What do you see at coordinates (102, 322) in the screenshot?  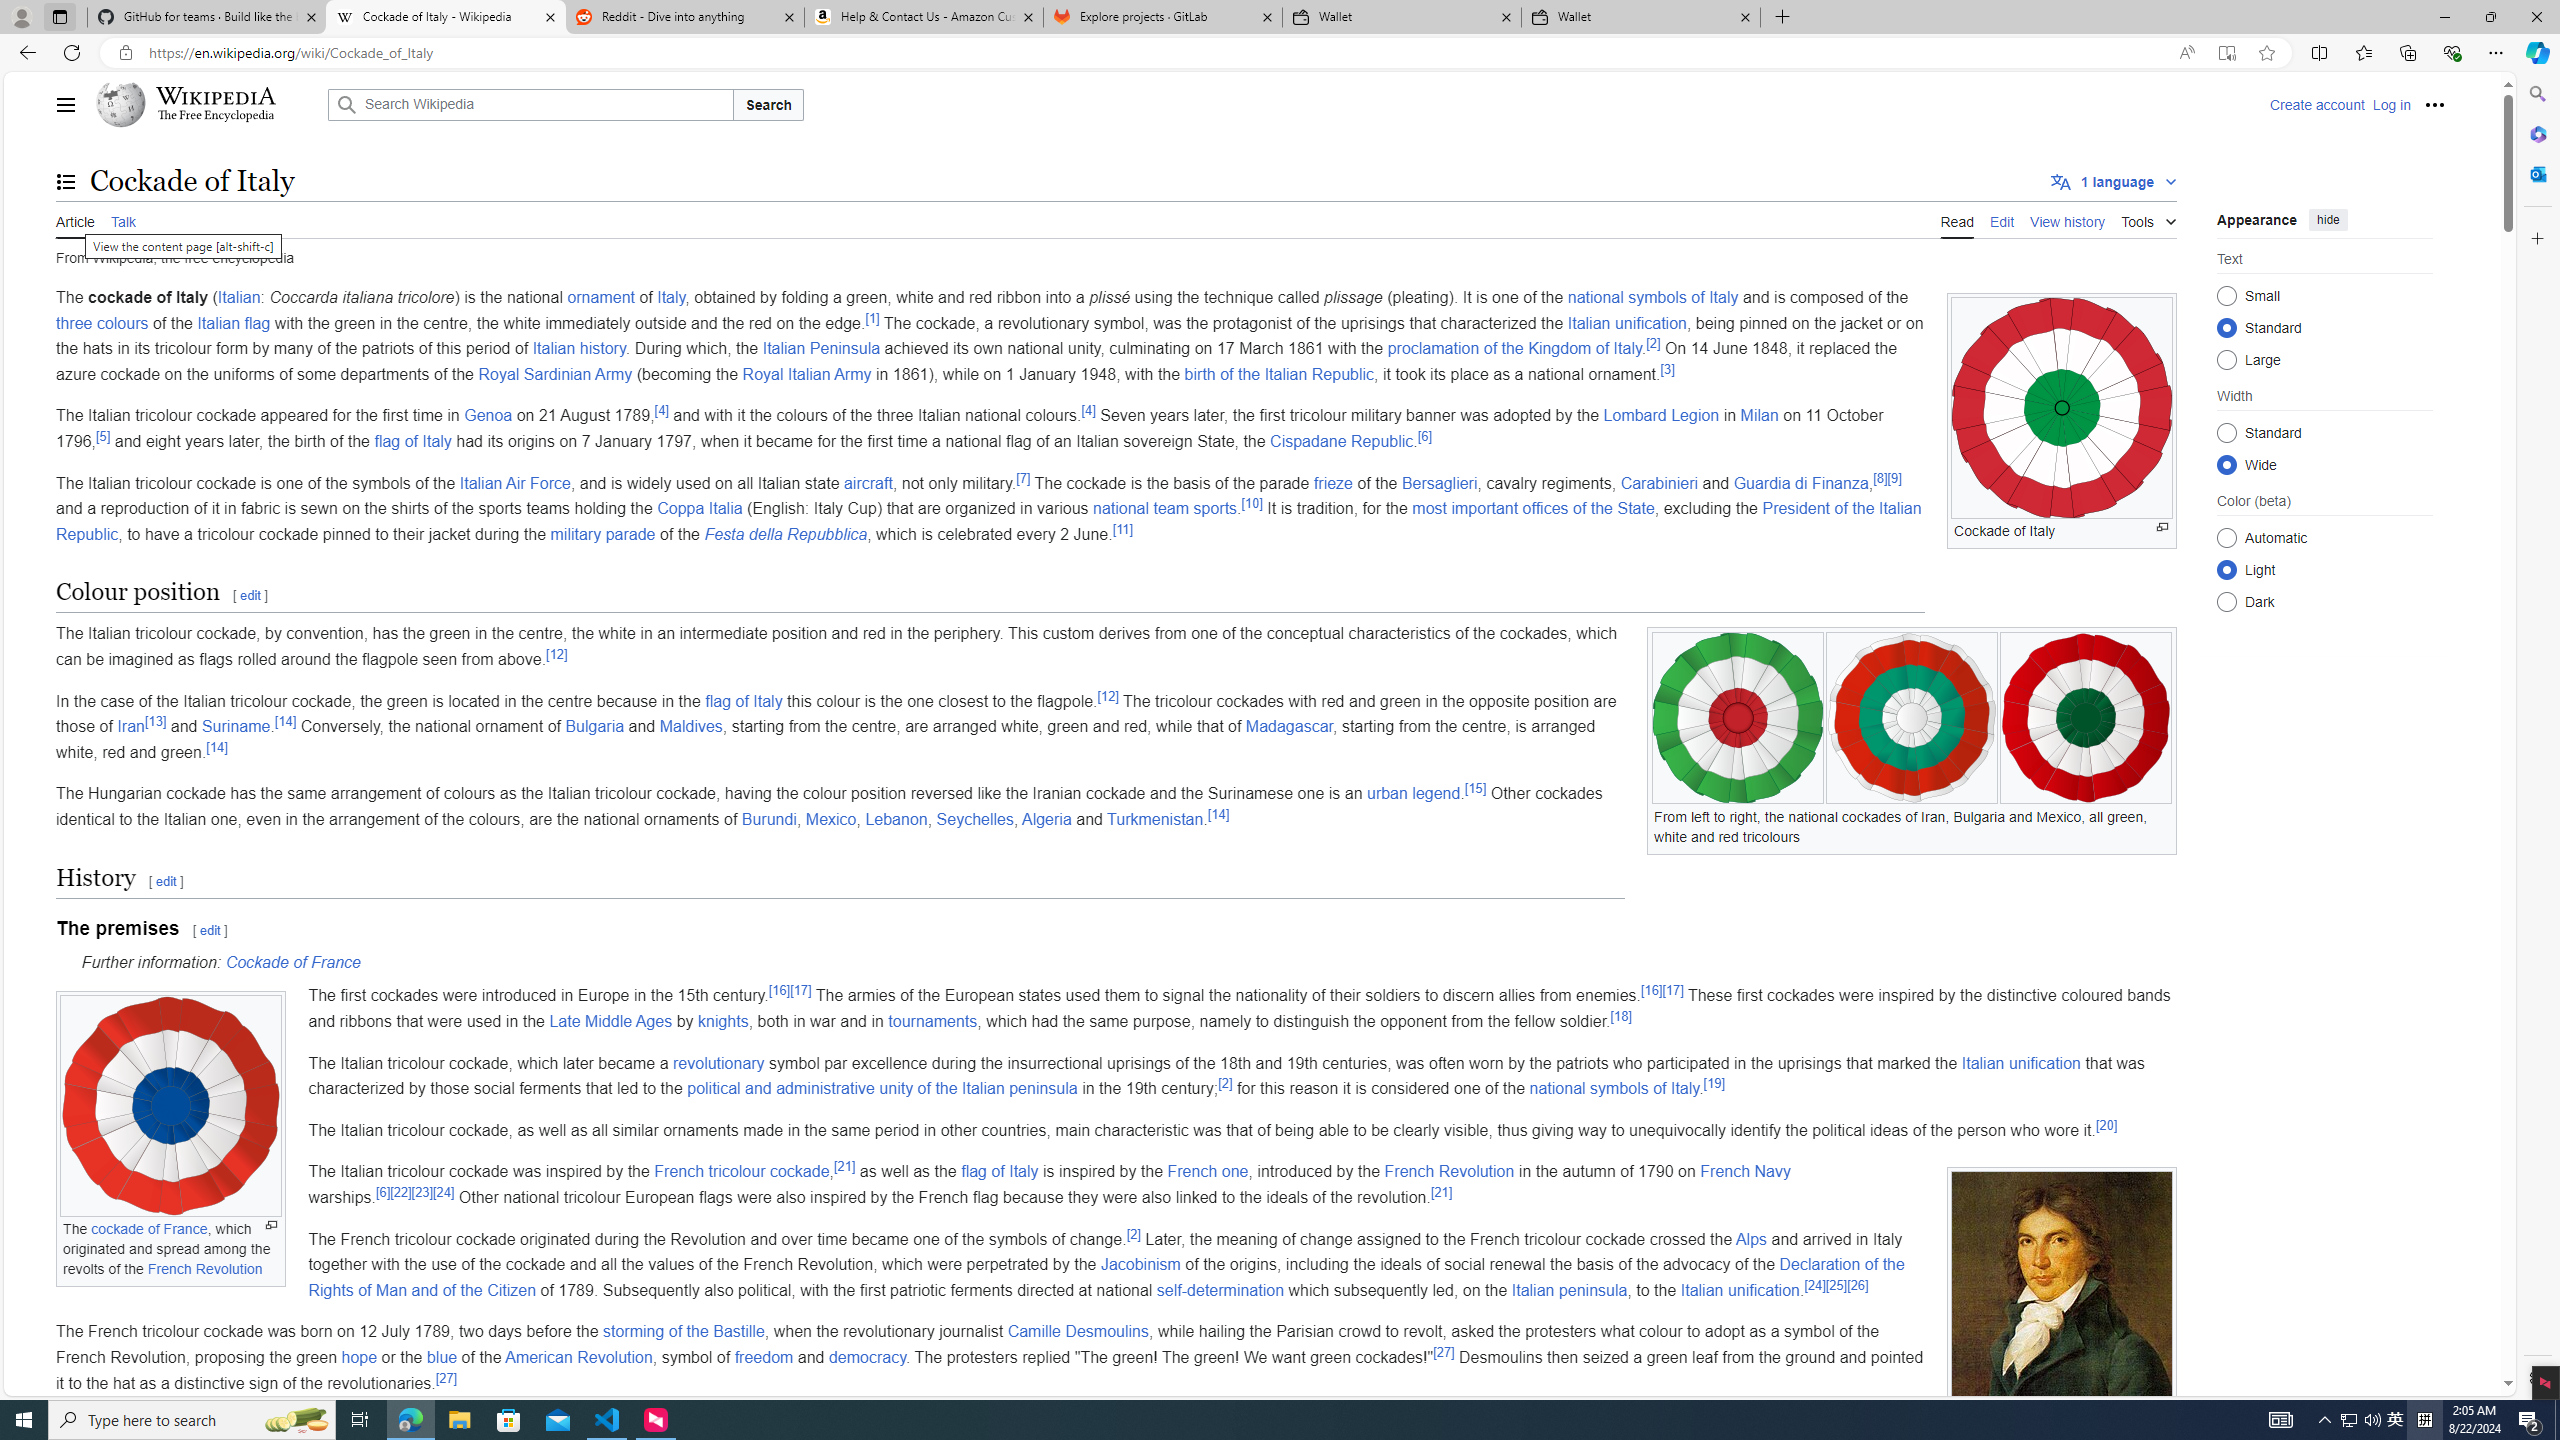 I see `three colours` at bounding box center [102, 322].